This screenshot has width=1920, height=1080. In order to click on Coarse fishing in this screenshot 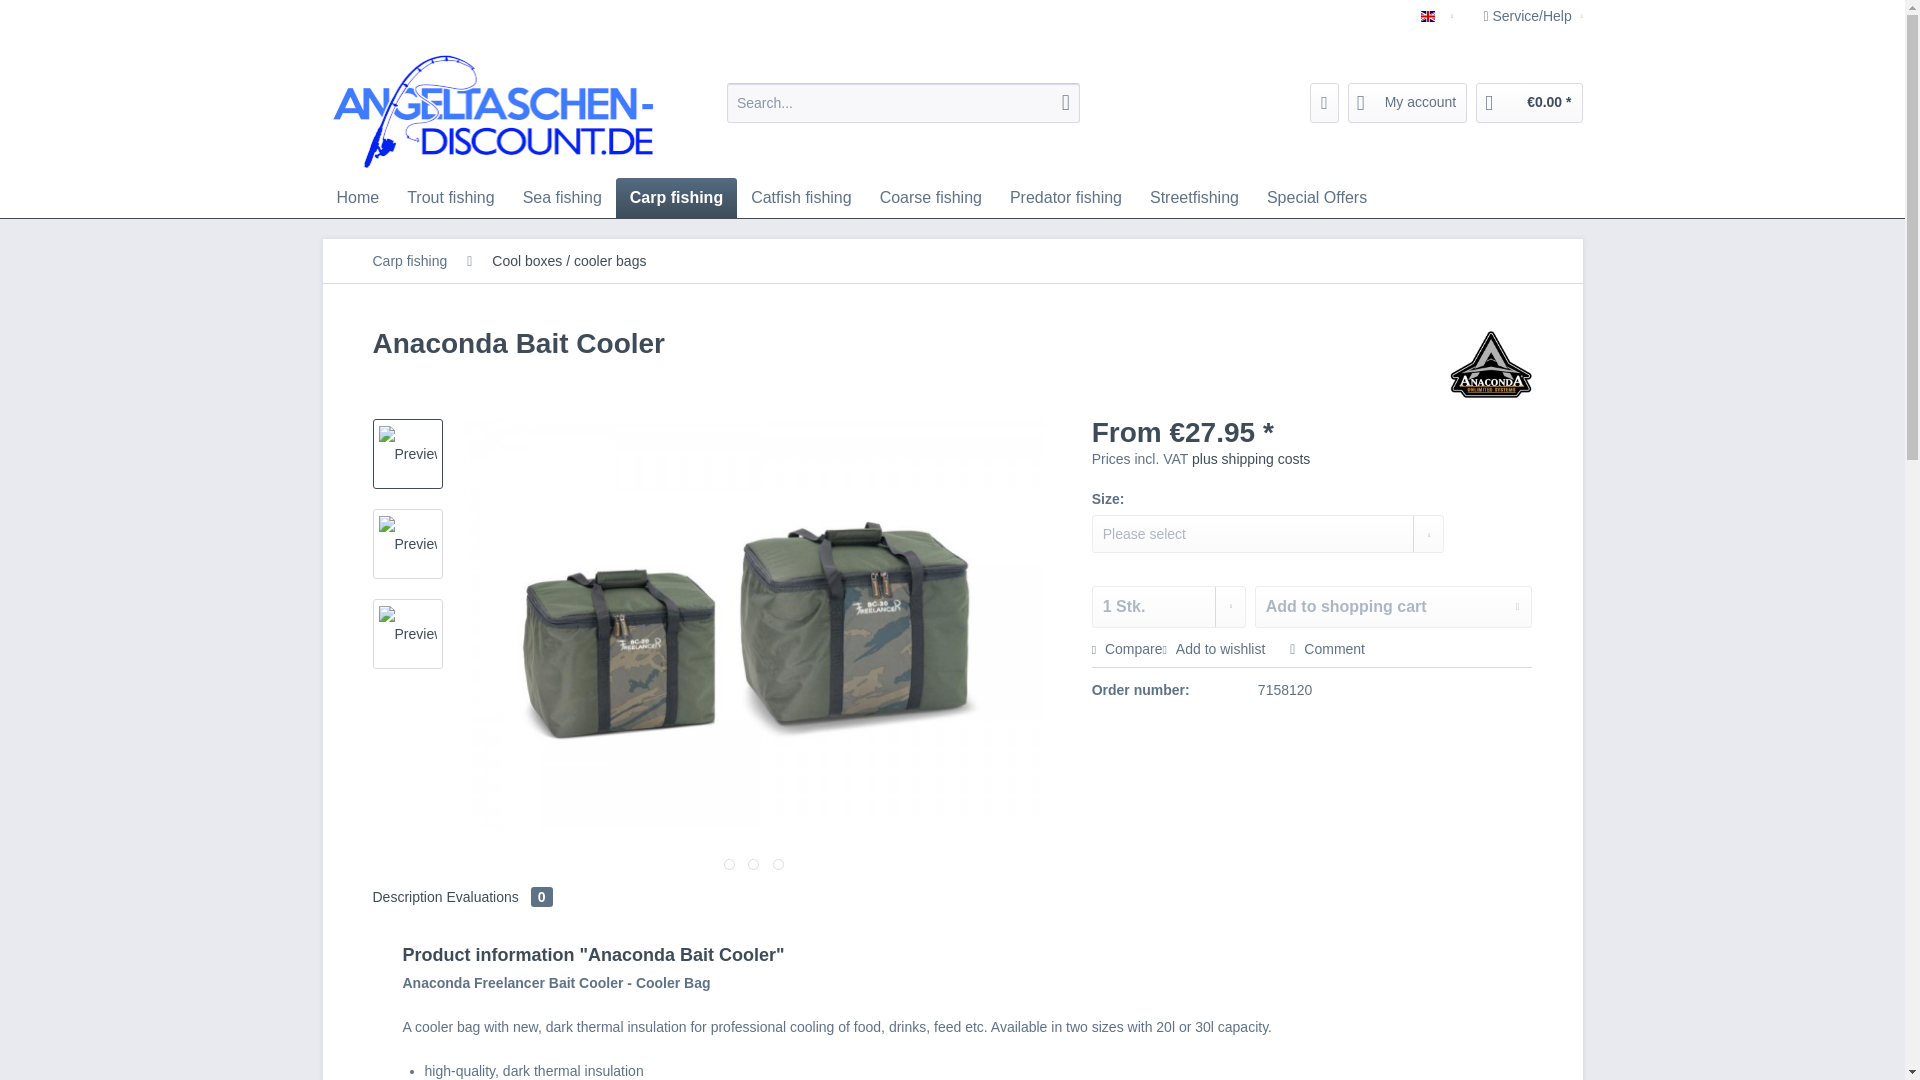, I will do `click(930, 198)`.